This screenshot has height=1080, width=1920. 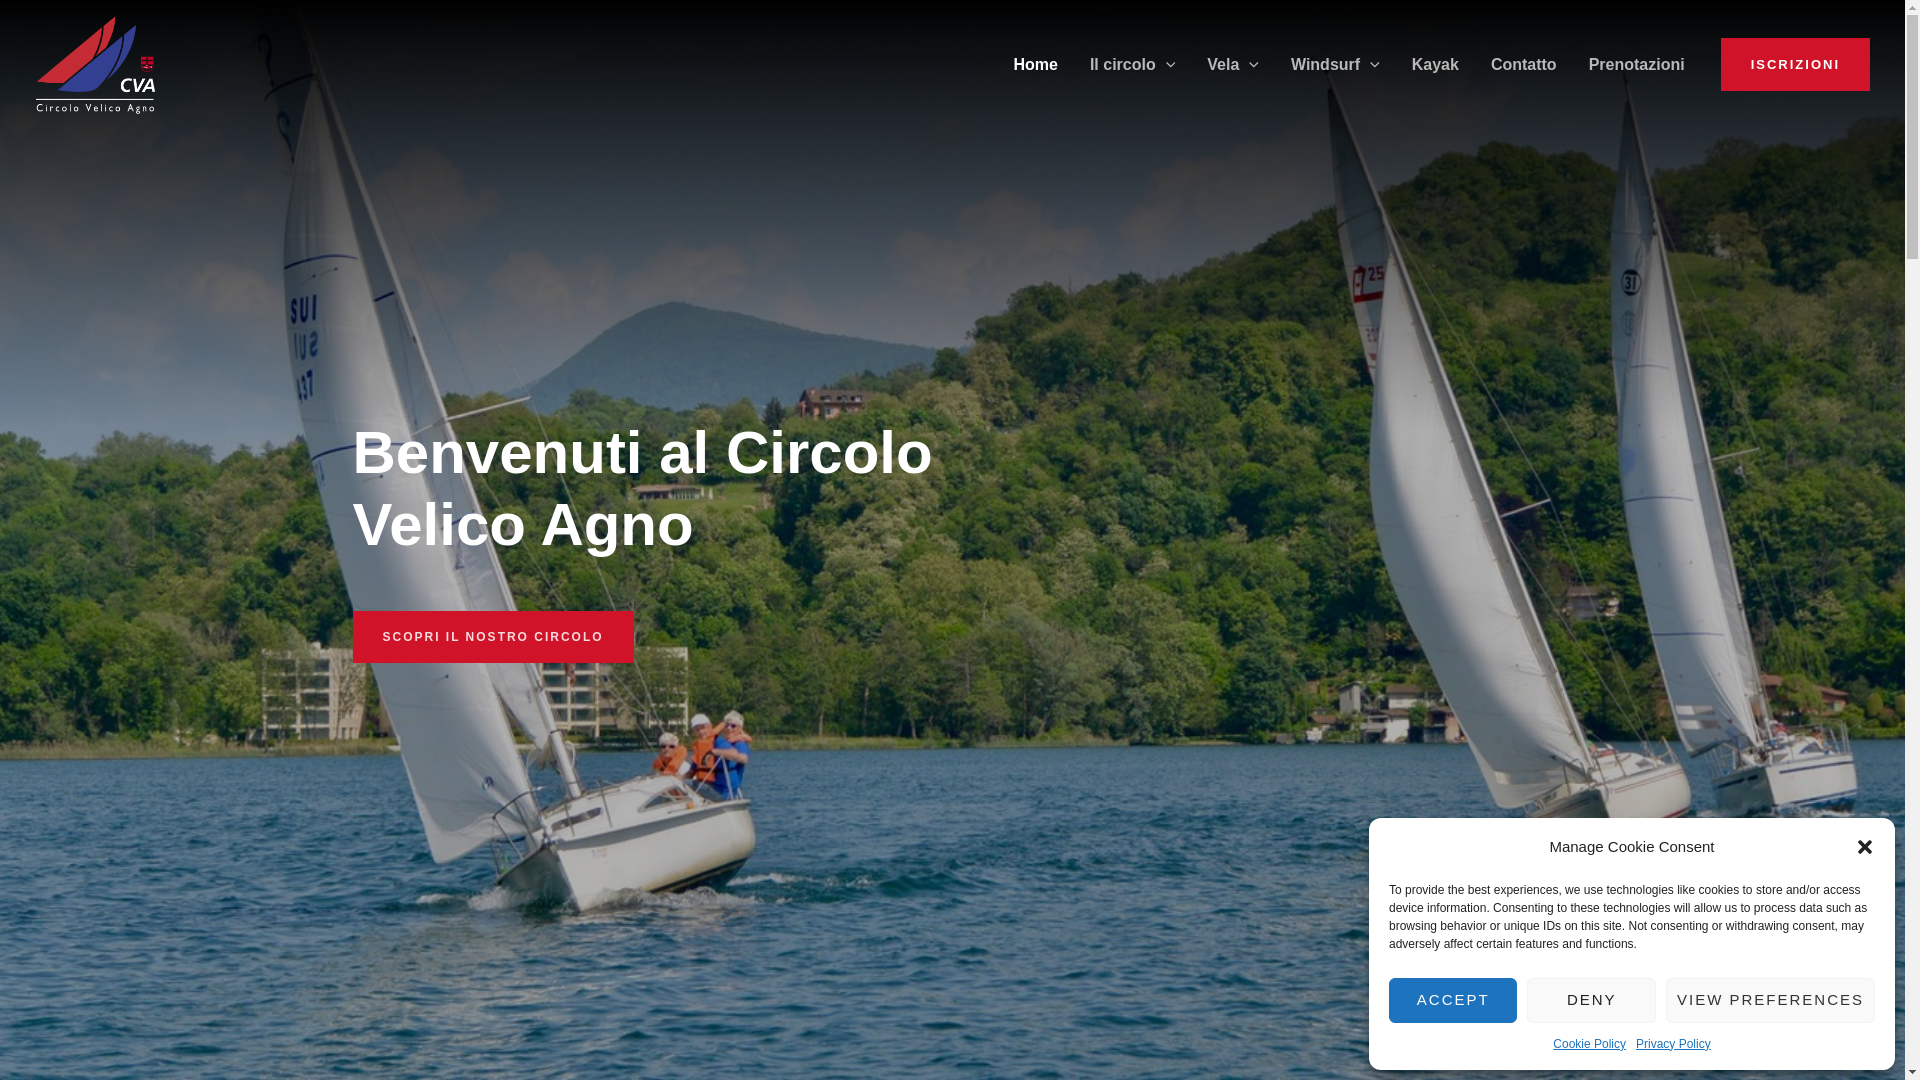 What do you see at coordinates (1770, 1000) in the screenshot?
I see `VIEW PREFERENCES` at bounding box center [1770, 1000].